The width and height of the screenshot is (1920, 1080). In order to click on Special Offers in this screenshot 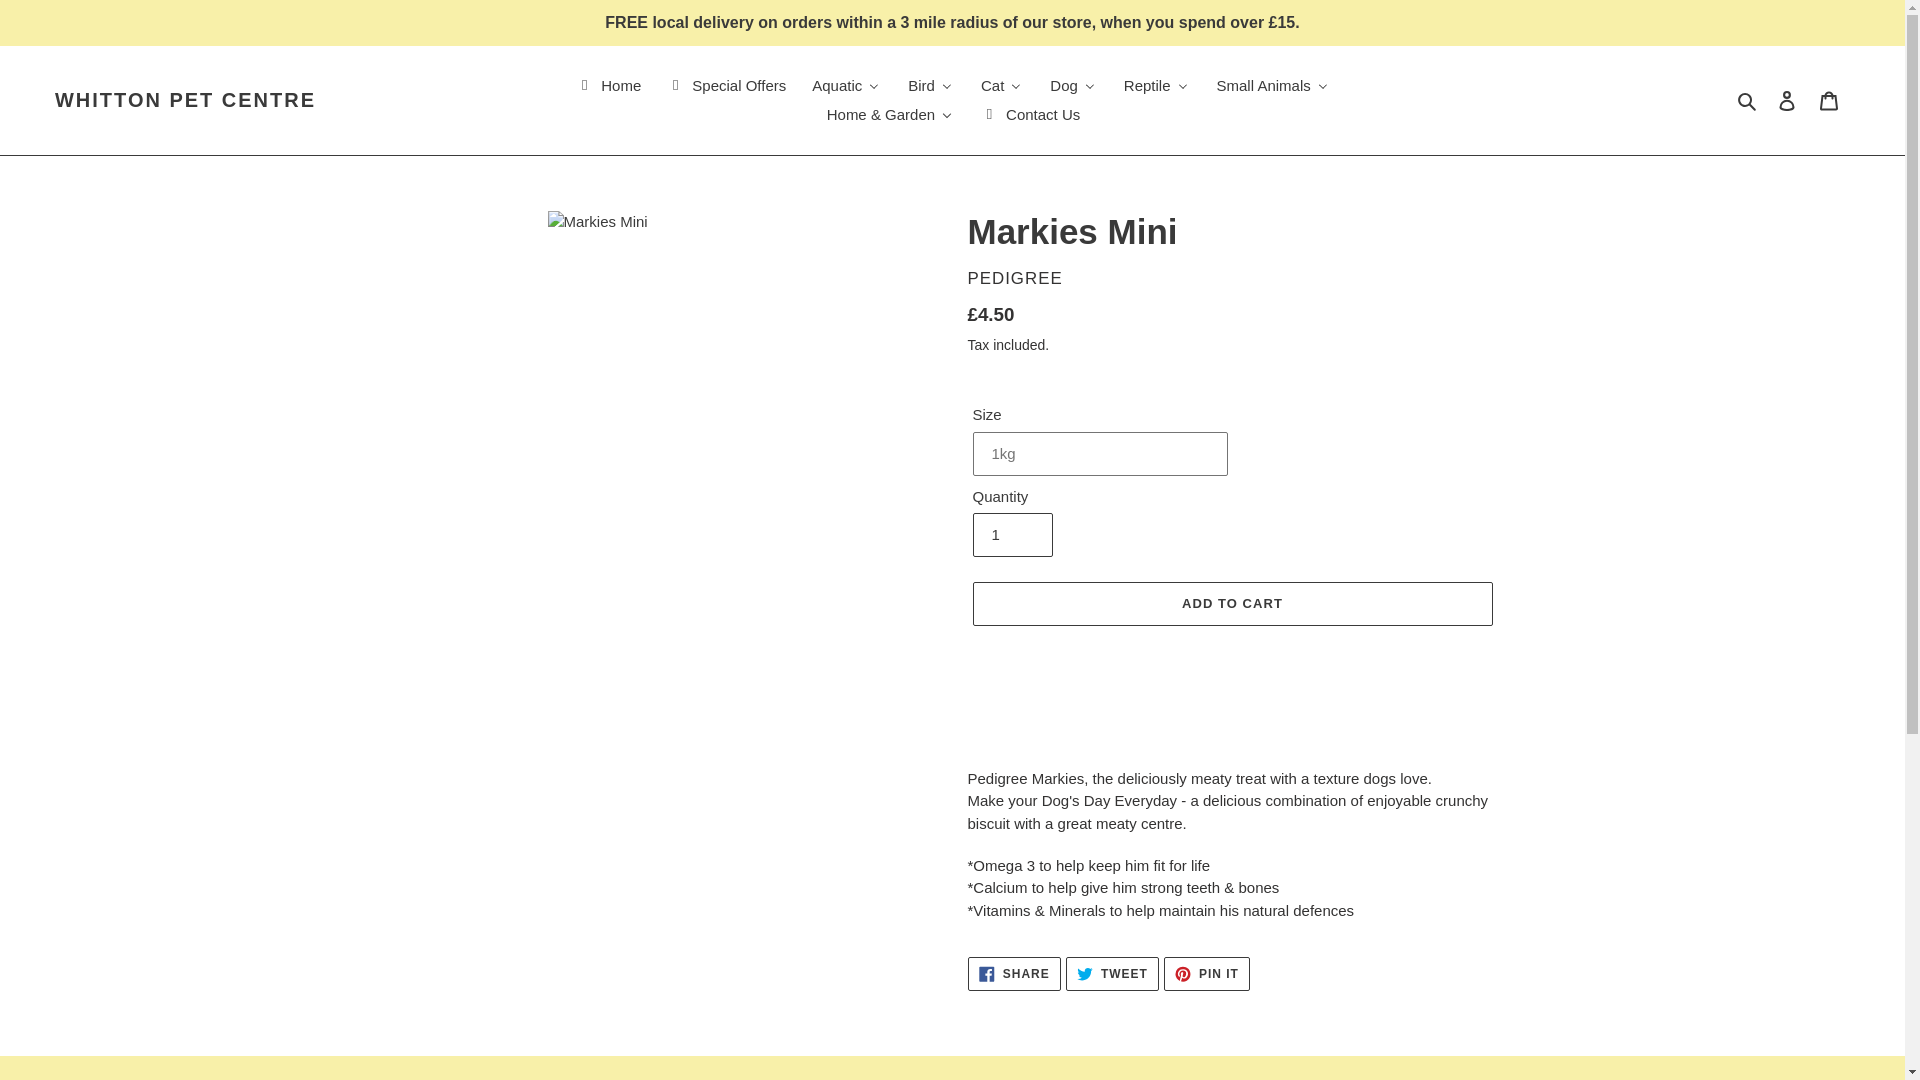, I will do `click(725, 86)`.